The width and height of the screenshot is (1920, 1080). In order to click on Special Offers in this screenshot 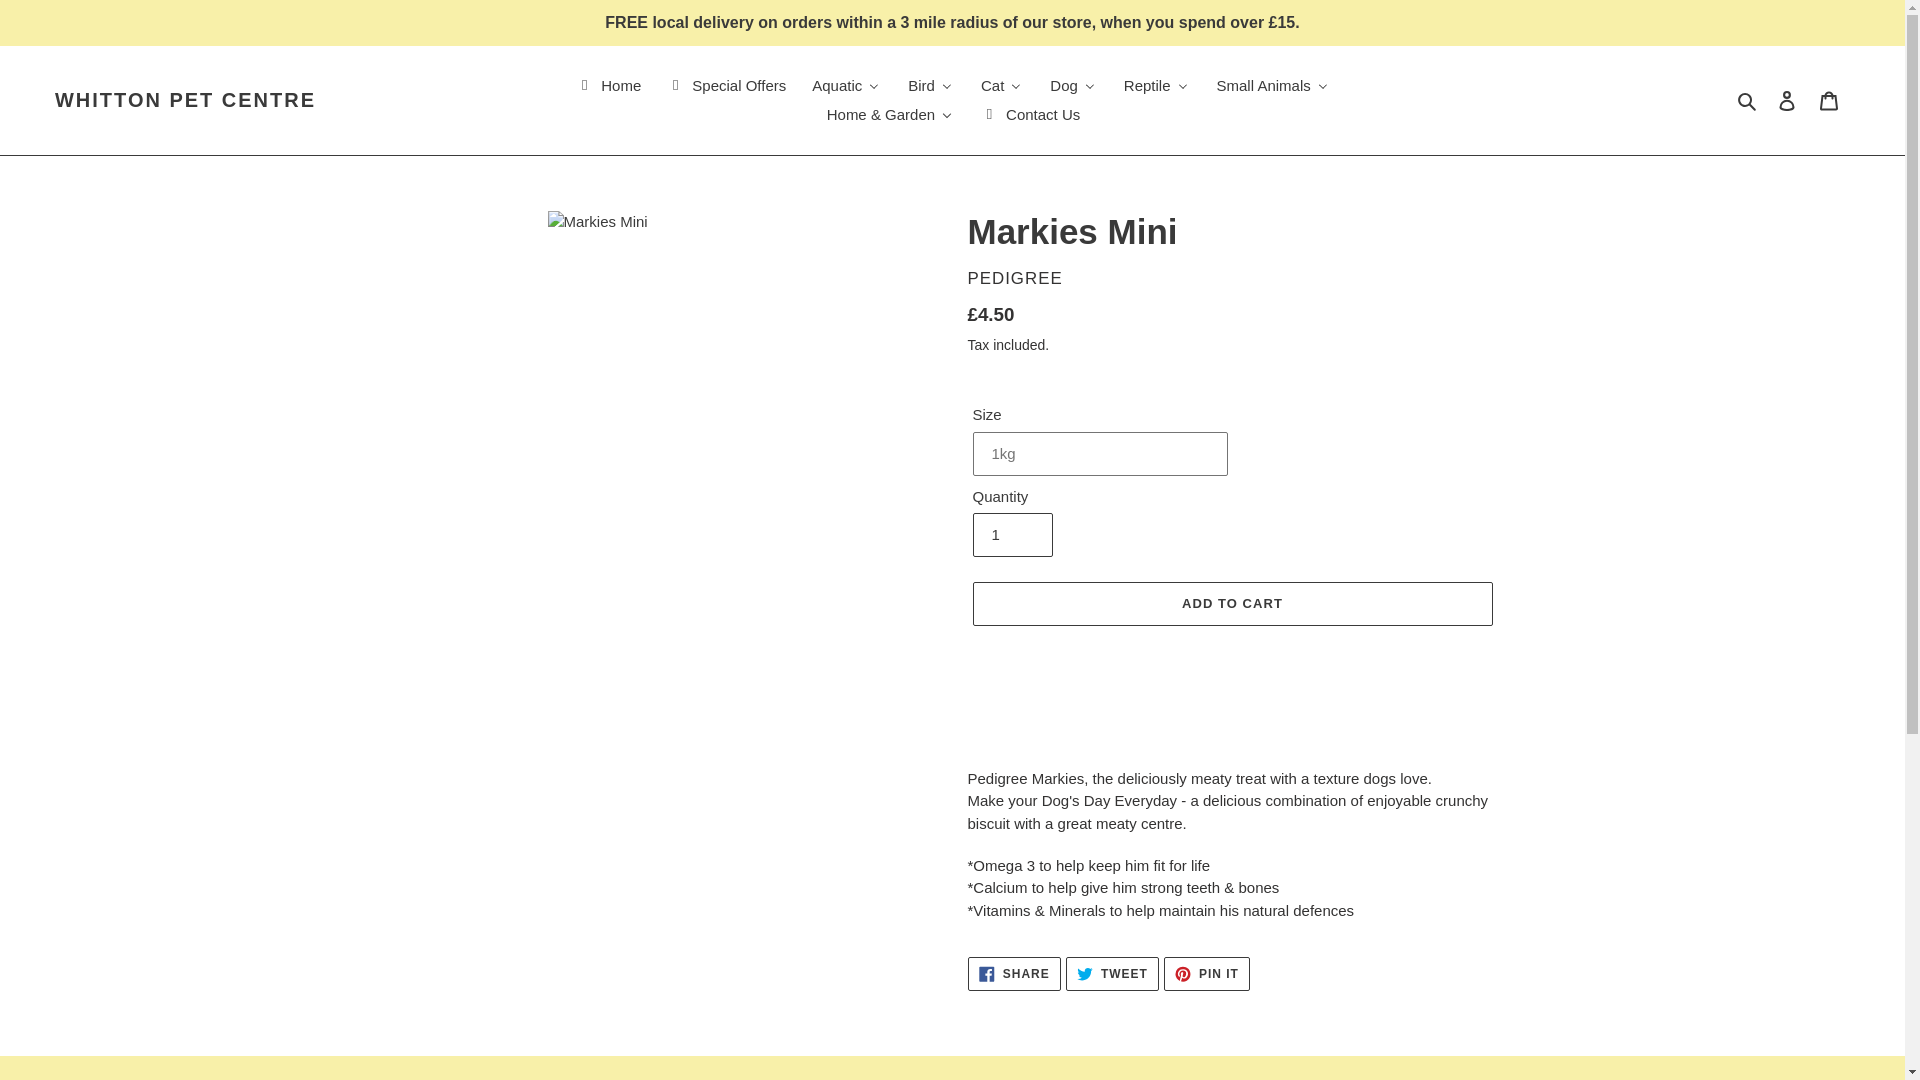, I will do `click(725, 86)`.